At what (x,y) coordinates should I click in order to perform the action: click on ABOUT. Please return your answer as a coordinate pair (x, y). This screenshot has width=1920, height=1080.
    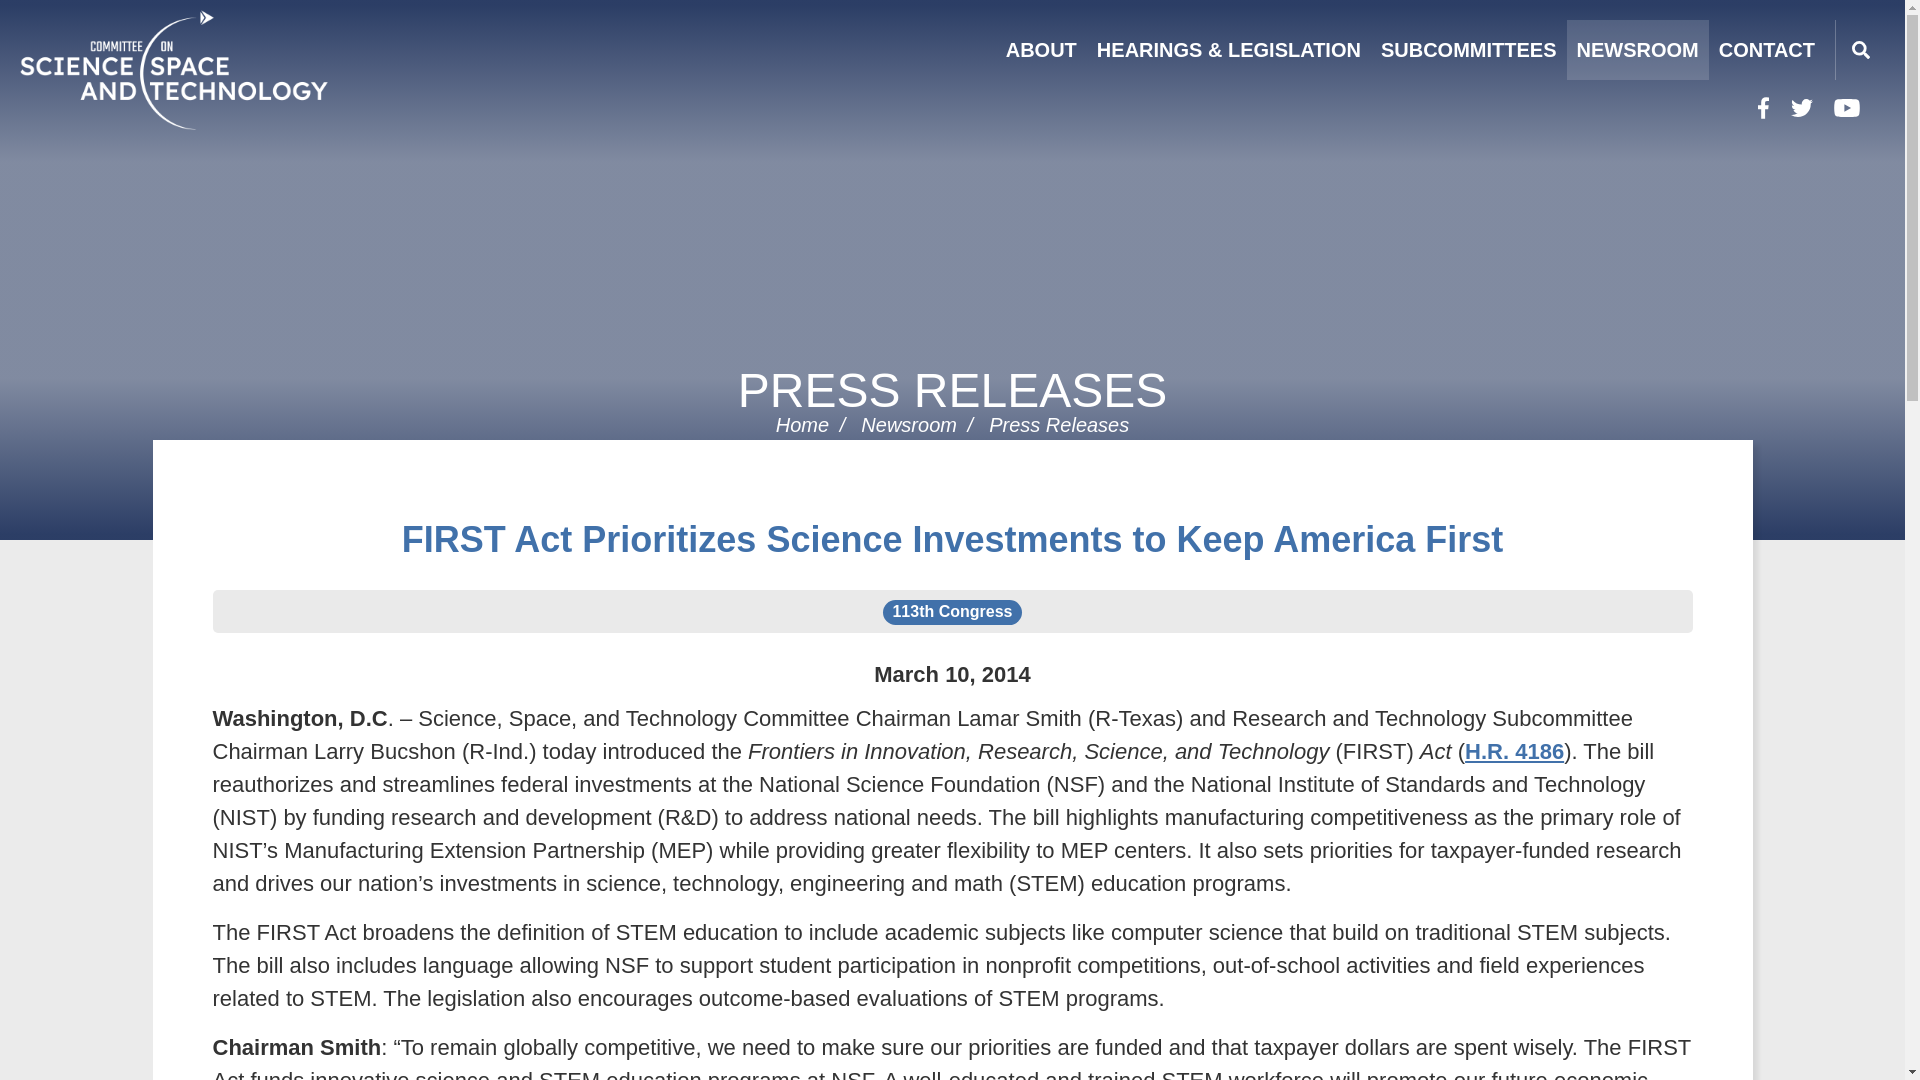
    Looking at the image, I should click on (1041, 50).